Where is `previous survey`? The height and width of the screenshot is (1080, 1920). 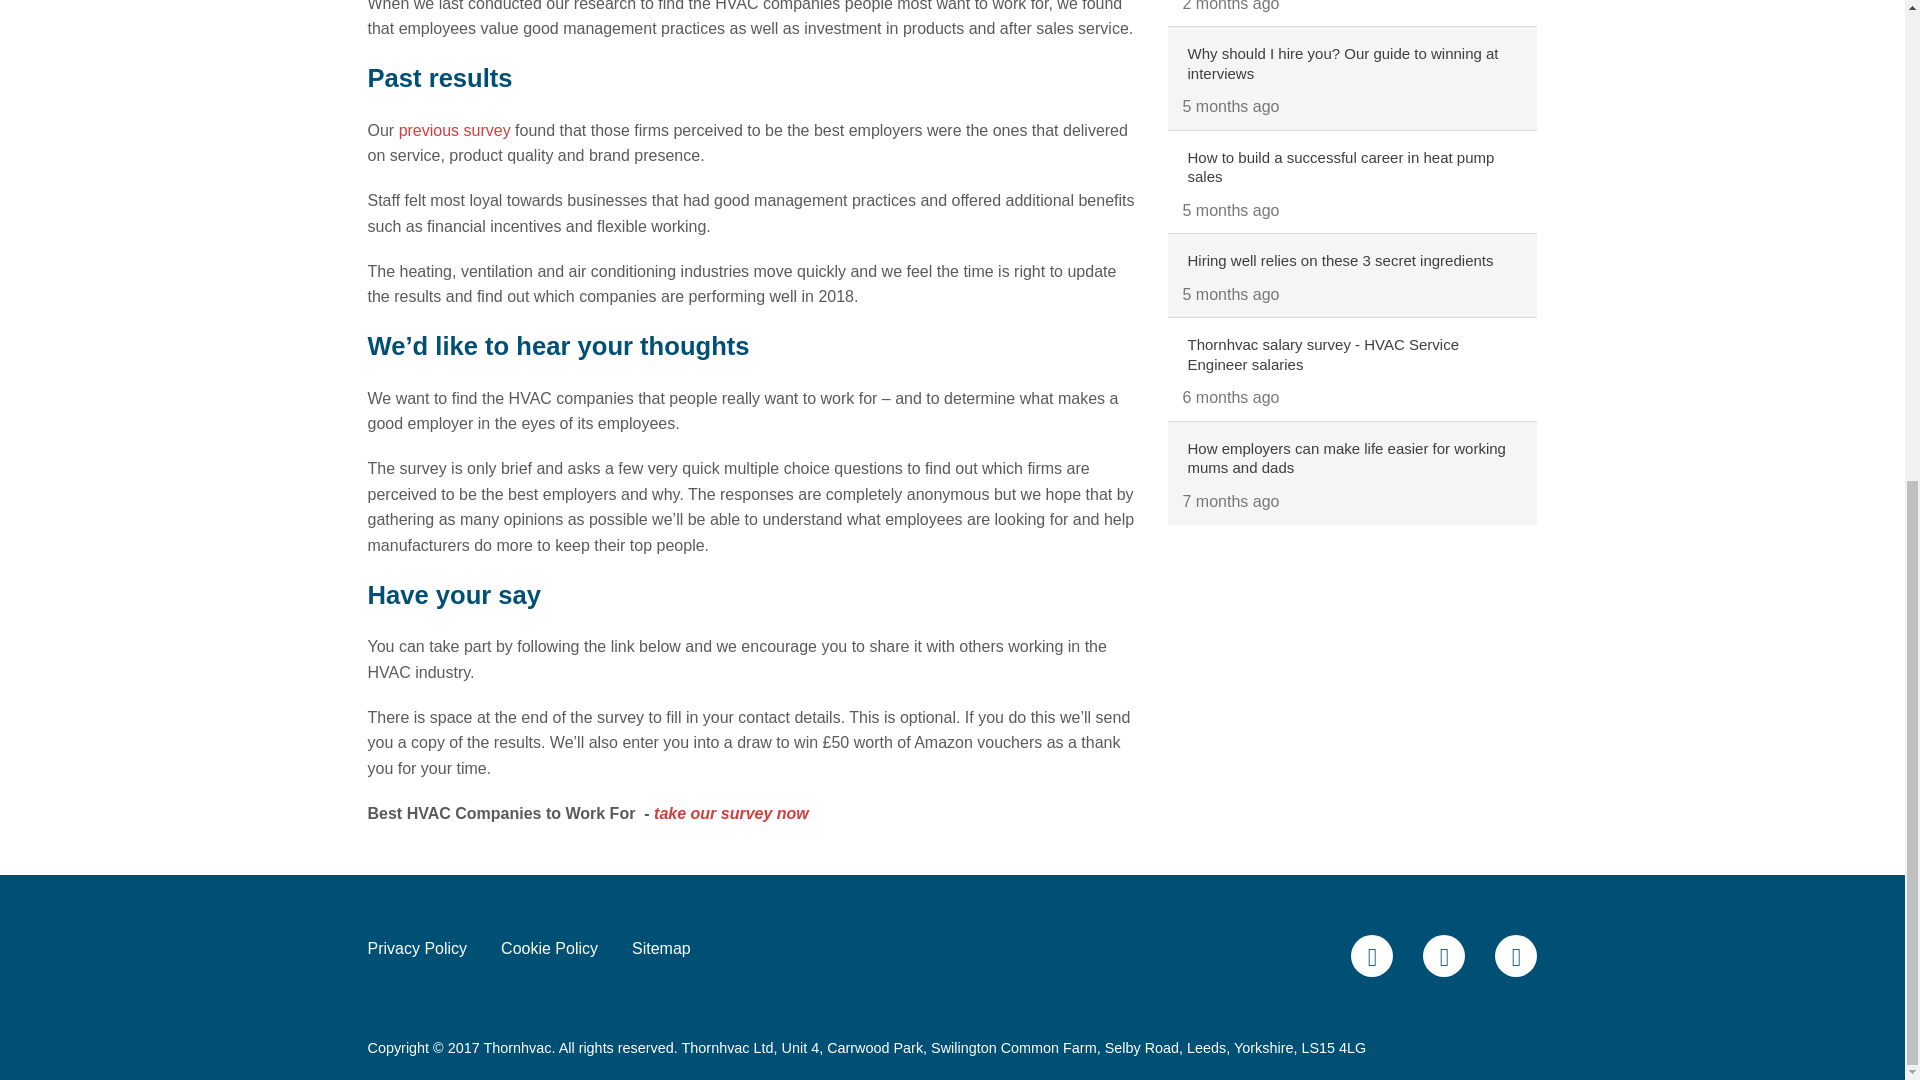
previous survey is located at coordinates (454, 130).